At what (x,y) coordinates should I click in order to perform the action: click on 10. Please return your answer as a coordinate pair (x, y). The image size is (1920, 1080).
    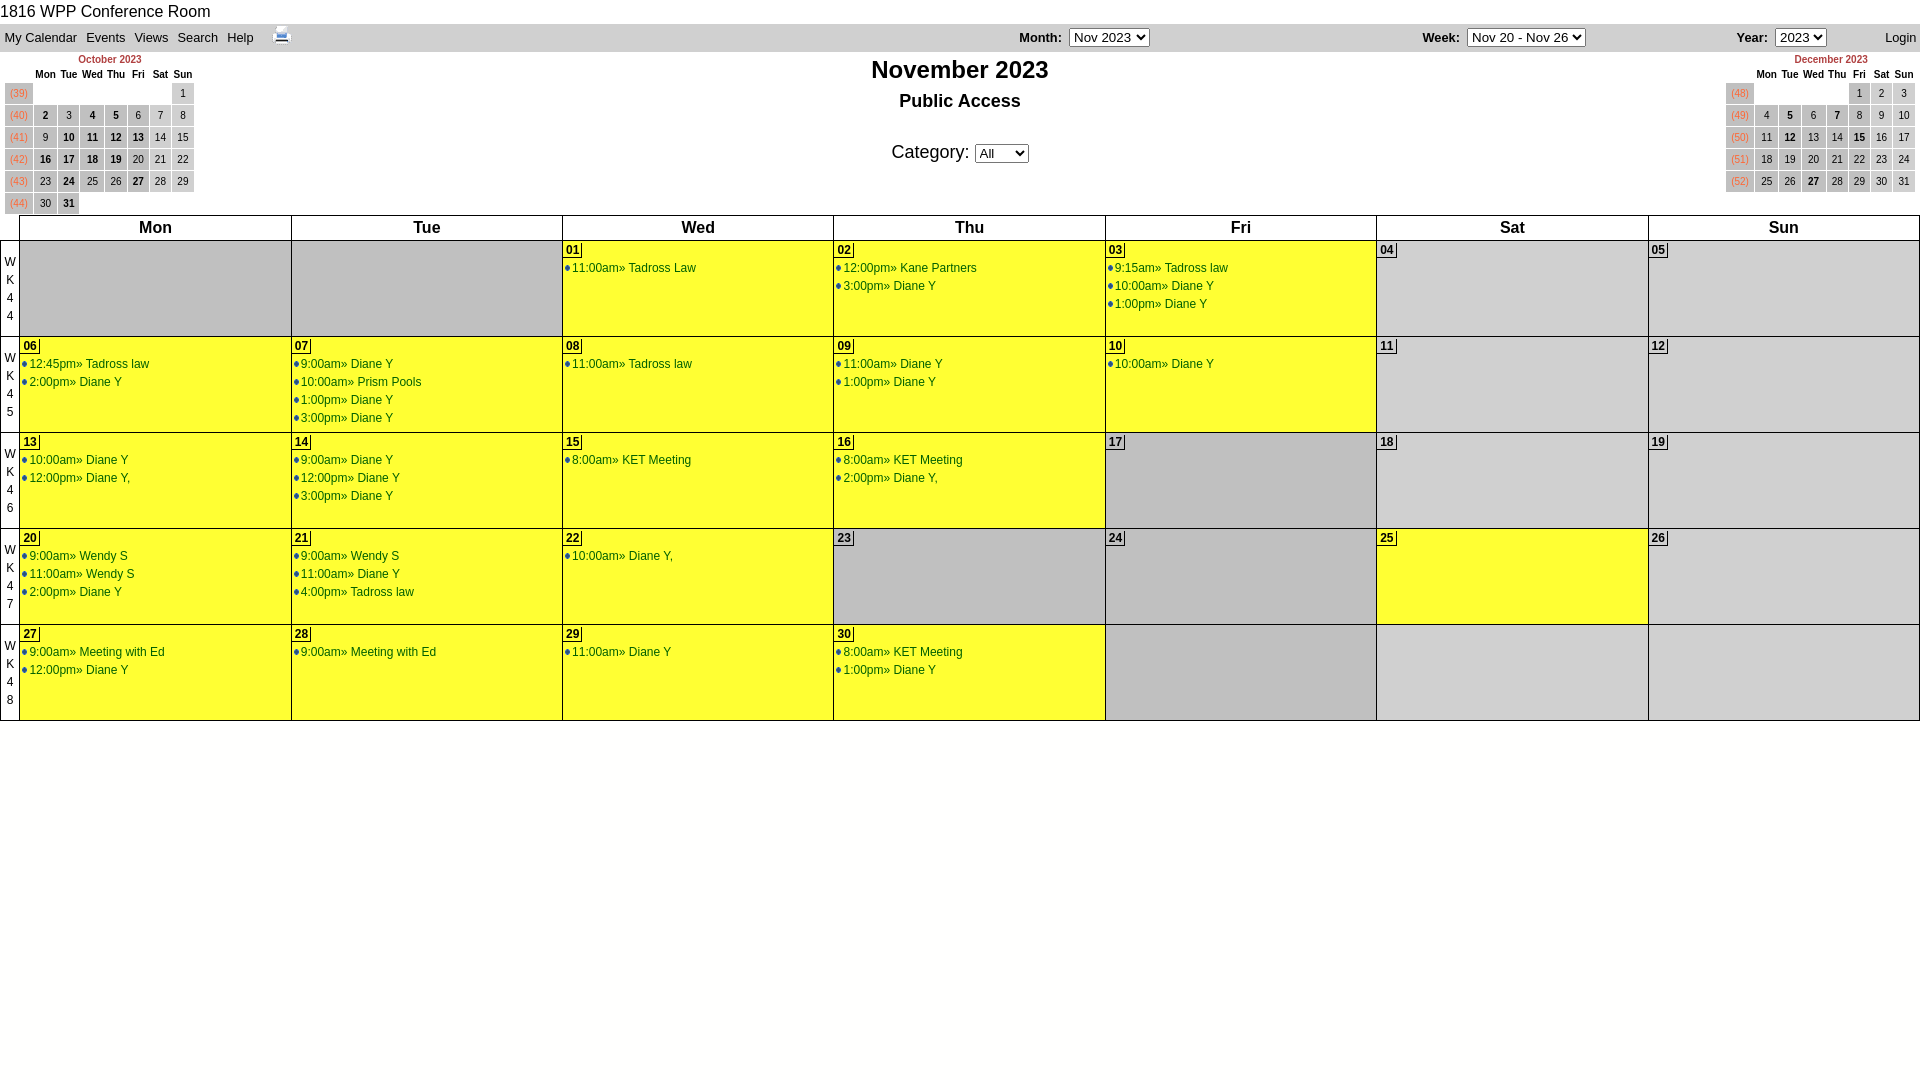
    Looking at the image, I should click on (1116, 346).